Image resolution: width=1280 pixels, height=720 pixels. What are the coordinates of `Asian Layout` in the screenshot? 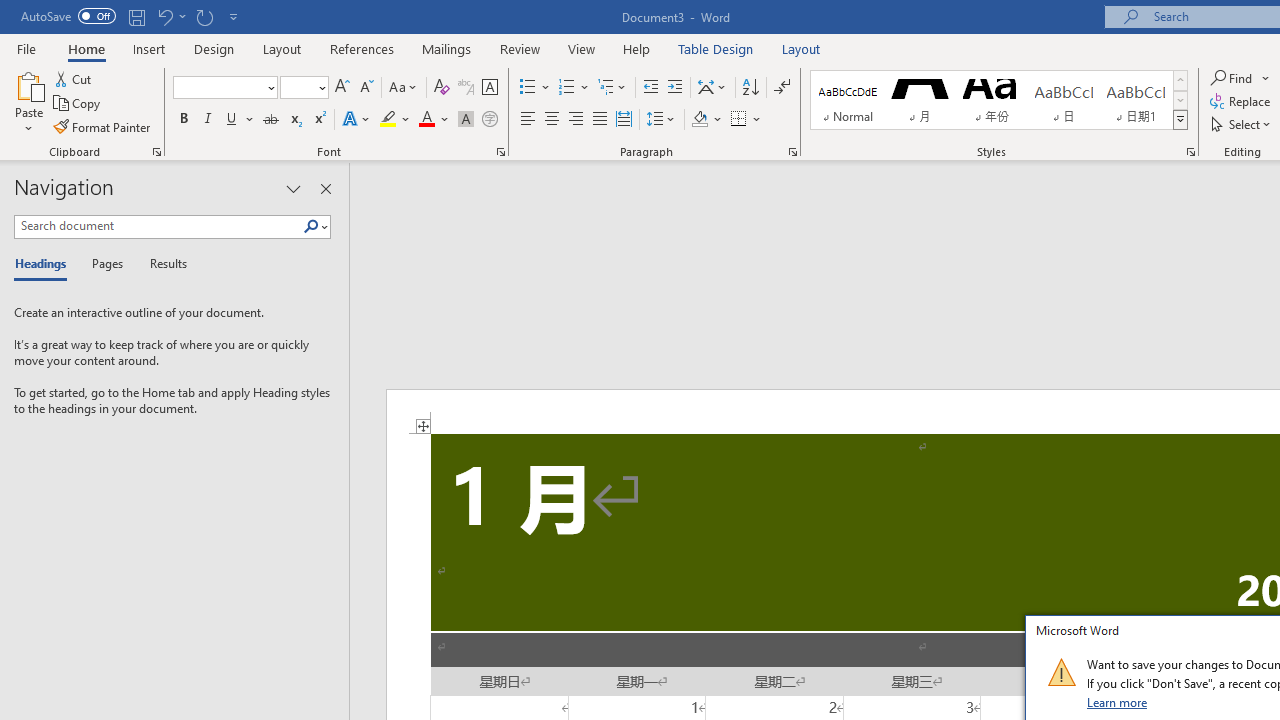 It's located at (712, 88).